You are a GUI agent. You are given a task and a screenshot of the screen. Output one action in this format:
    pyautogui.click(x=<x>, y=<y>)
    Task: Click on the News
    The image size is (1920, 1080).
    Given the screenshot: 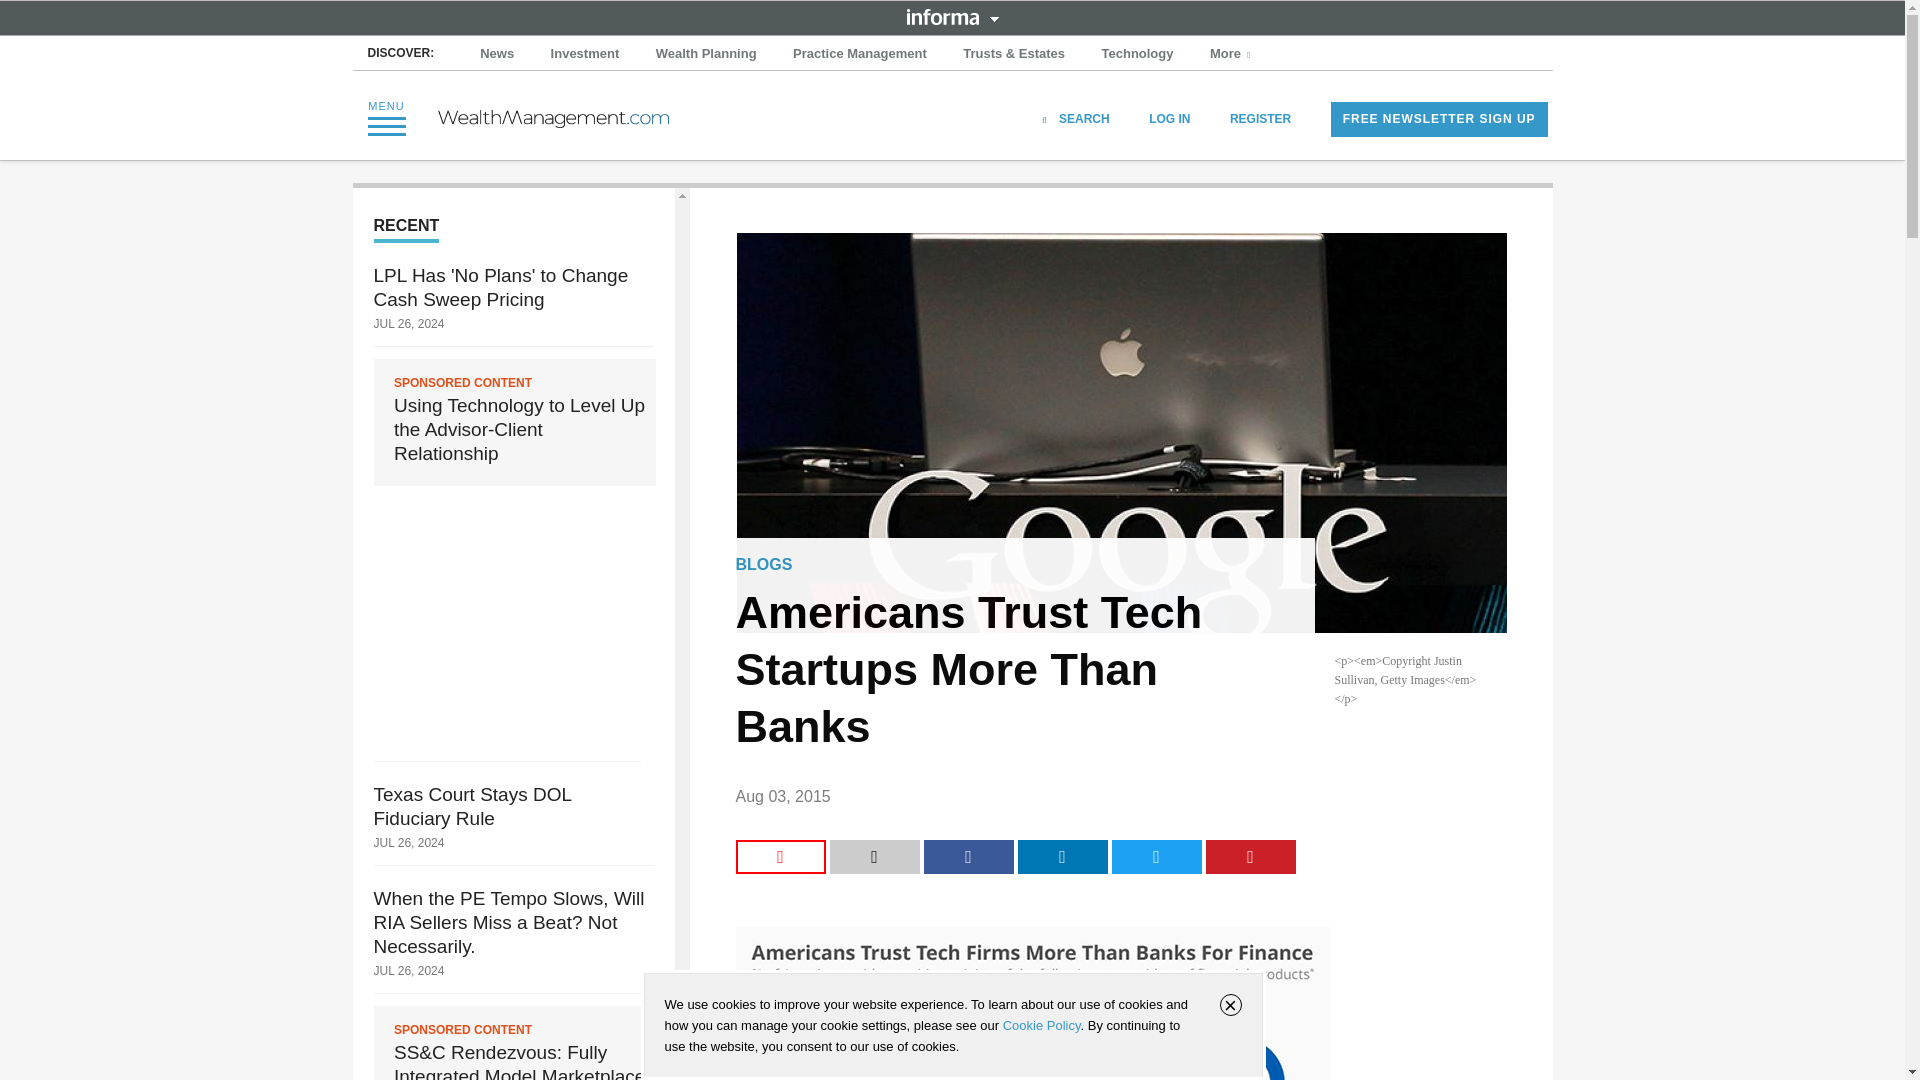 What is the action you would take?
    pyautogui.click(x=497, y=54)
    